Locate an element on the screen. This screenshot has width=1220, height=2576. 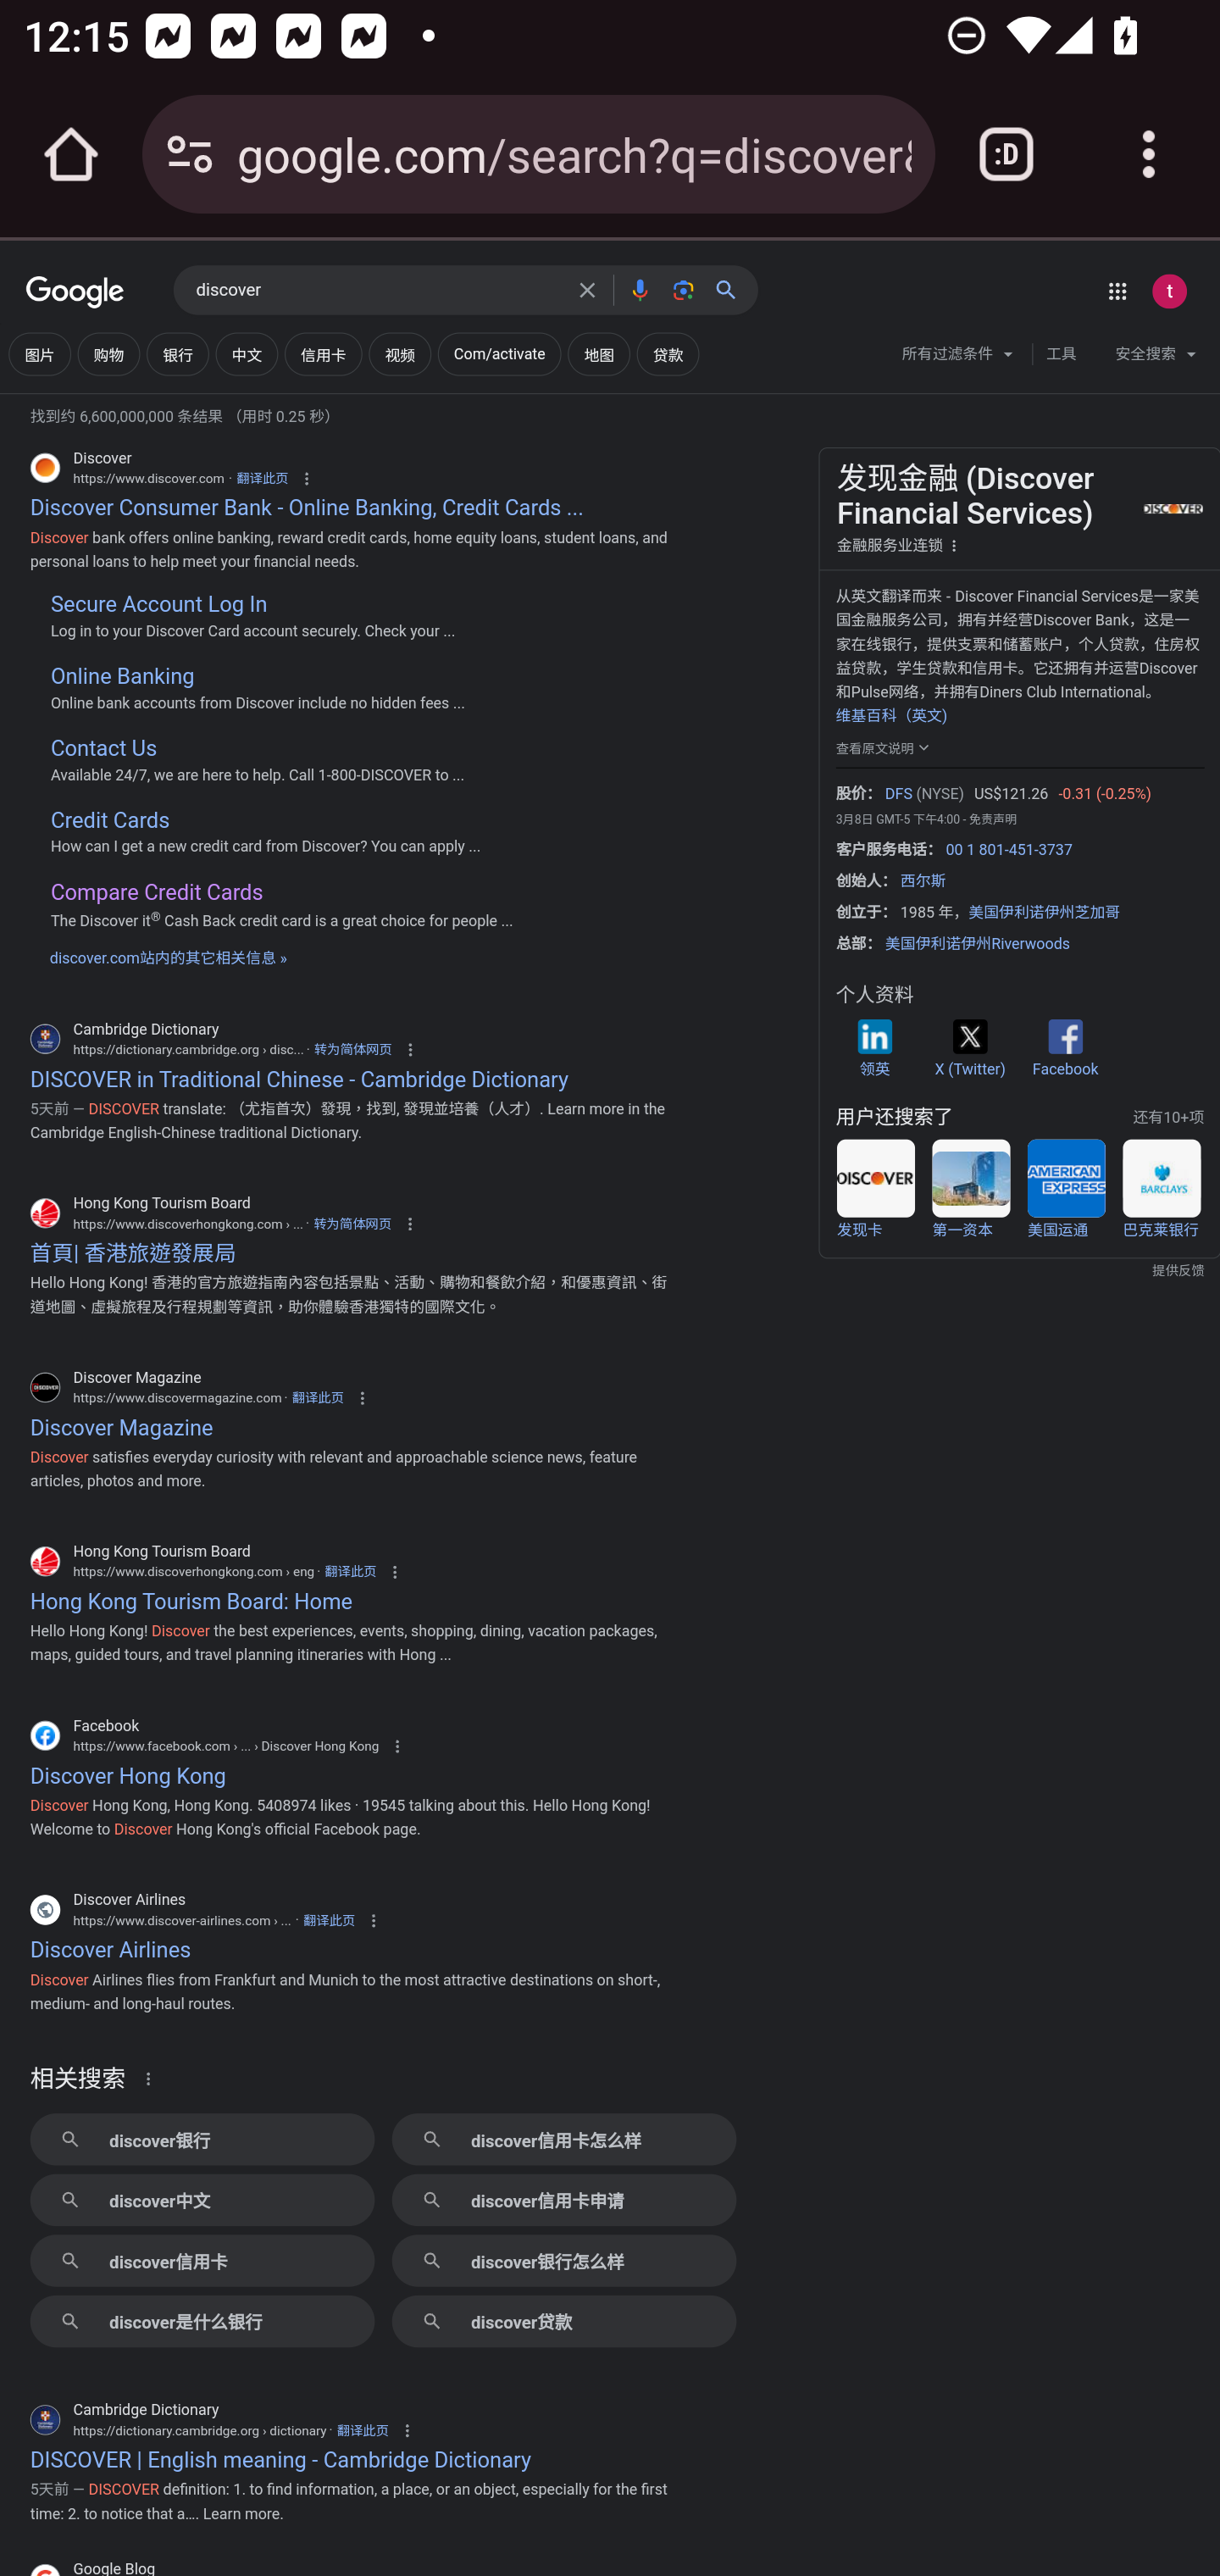
Google is located at coordinates (75, 293).